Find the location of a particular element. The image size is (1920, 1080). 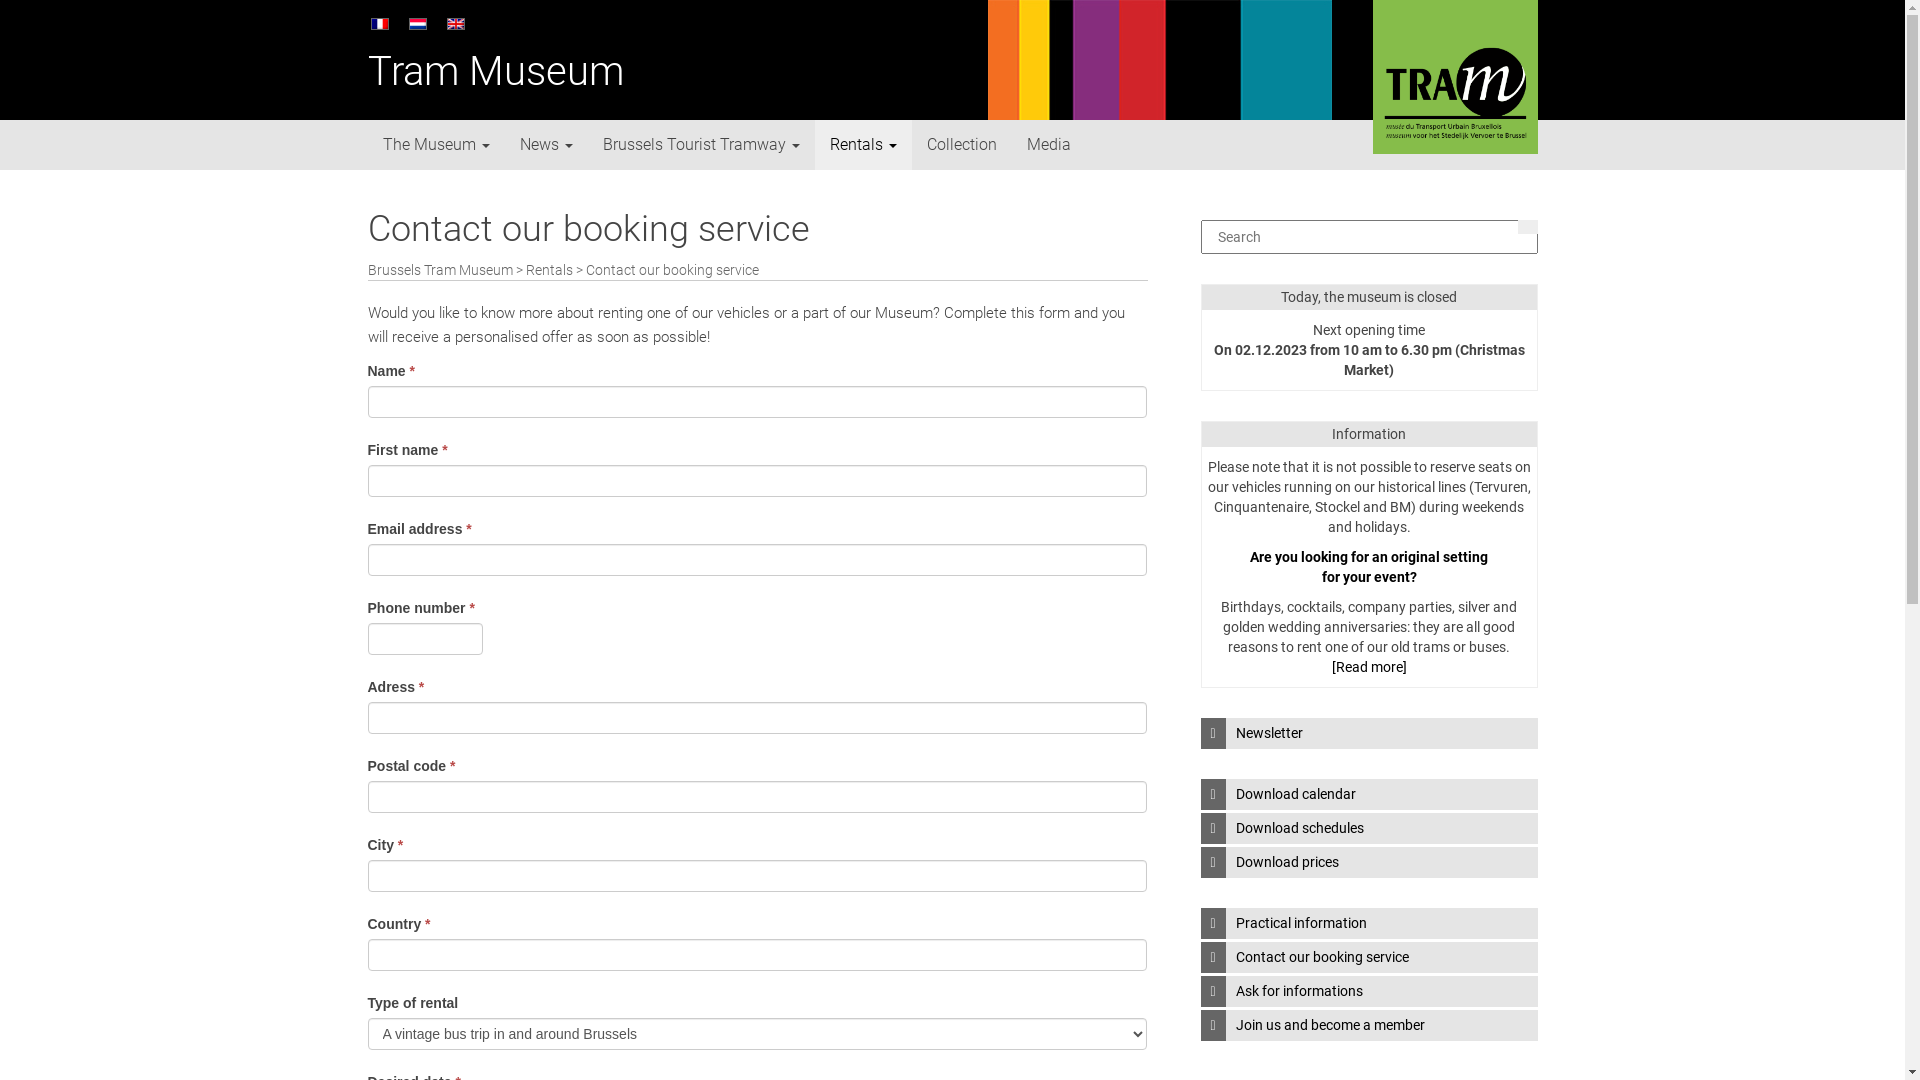

Rentals is located at coordinates (550, 270).